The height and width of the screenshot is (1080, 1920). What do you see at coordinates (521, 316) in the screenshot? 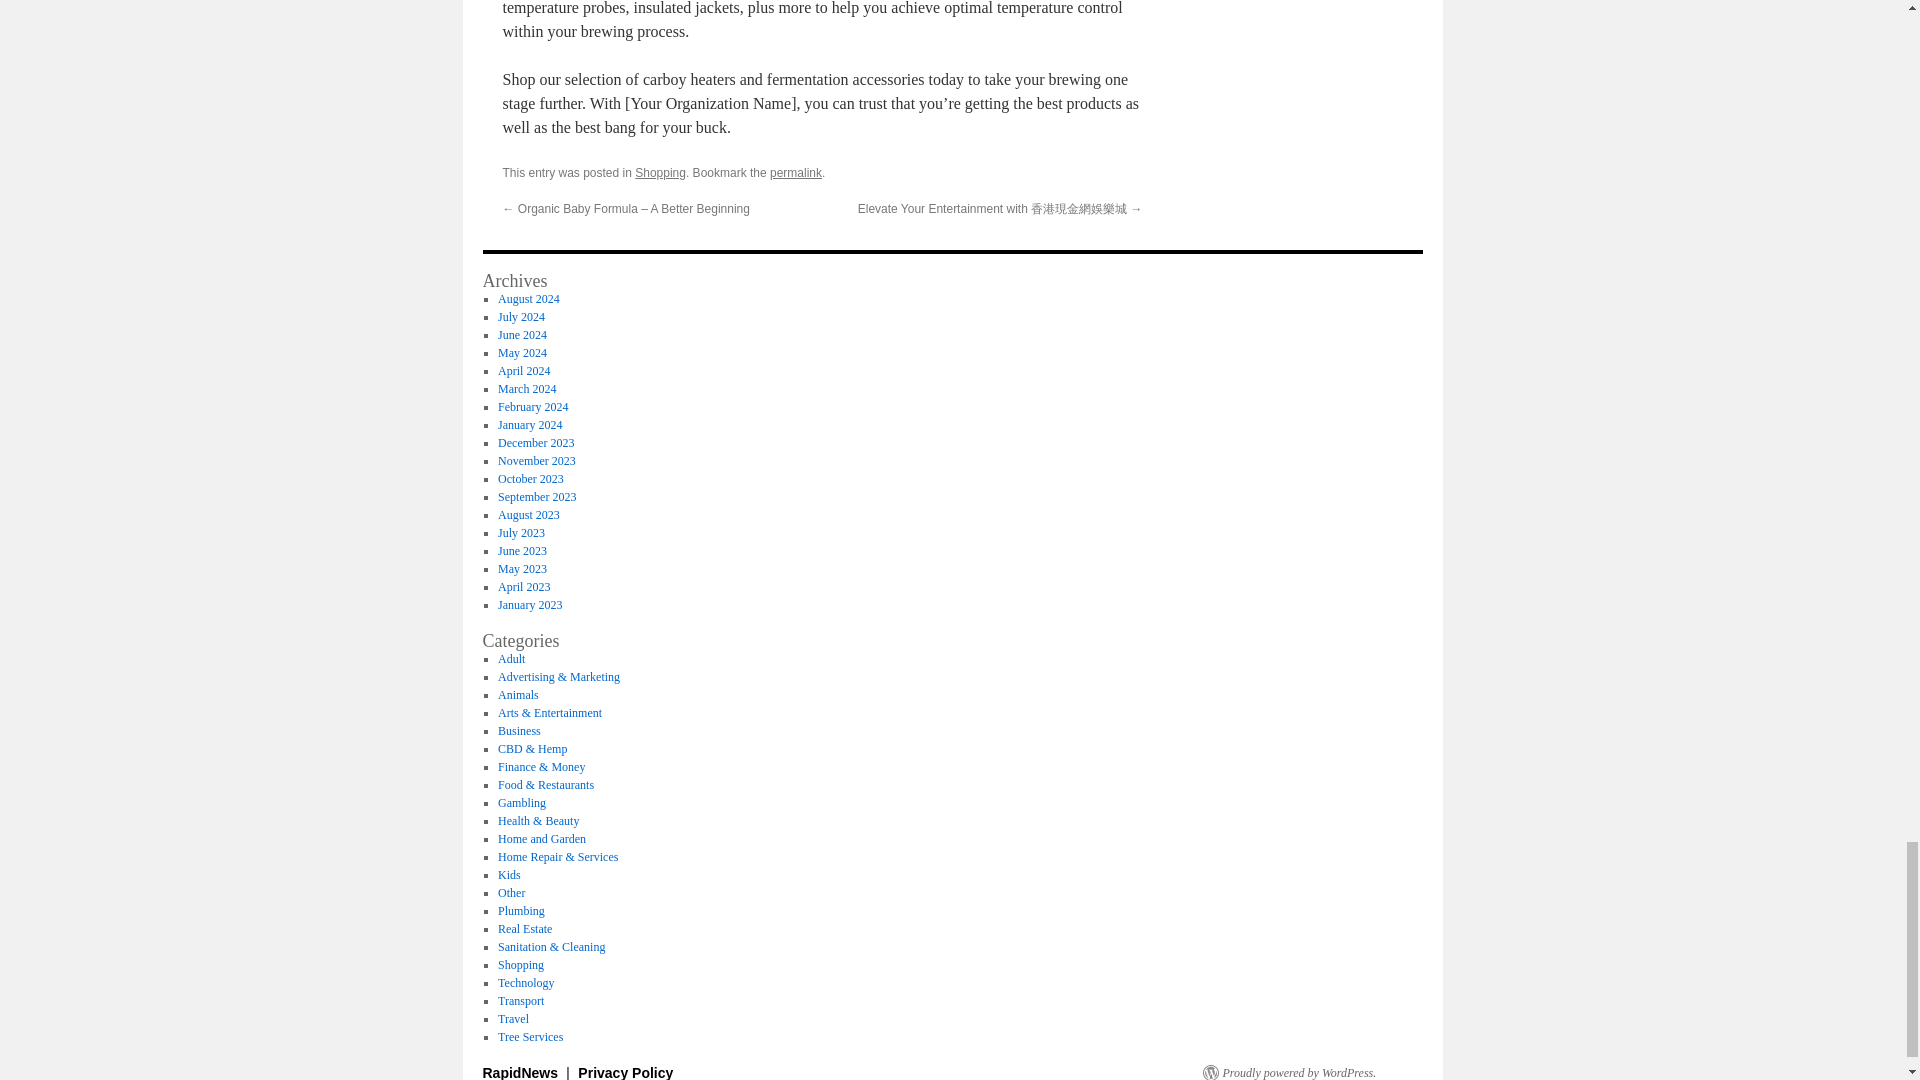
I see `July 2024` at bounding box center [521, 316].